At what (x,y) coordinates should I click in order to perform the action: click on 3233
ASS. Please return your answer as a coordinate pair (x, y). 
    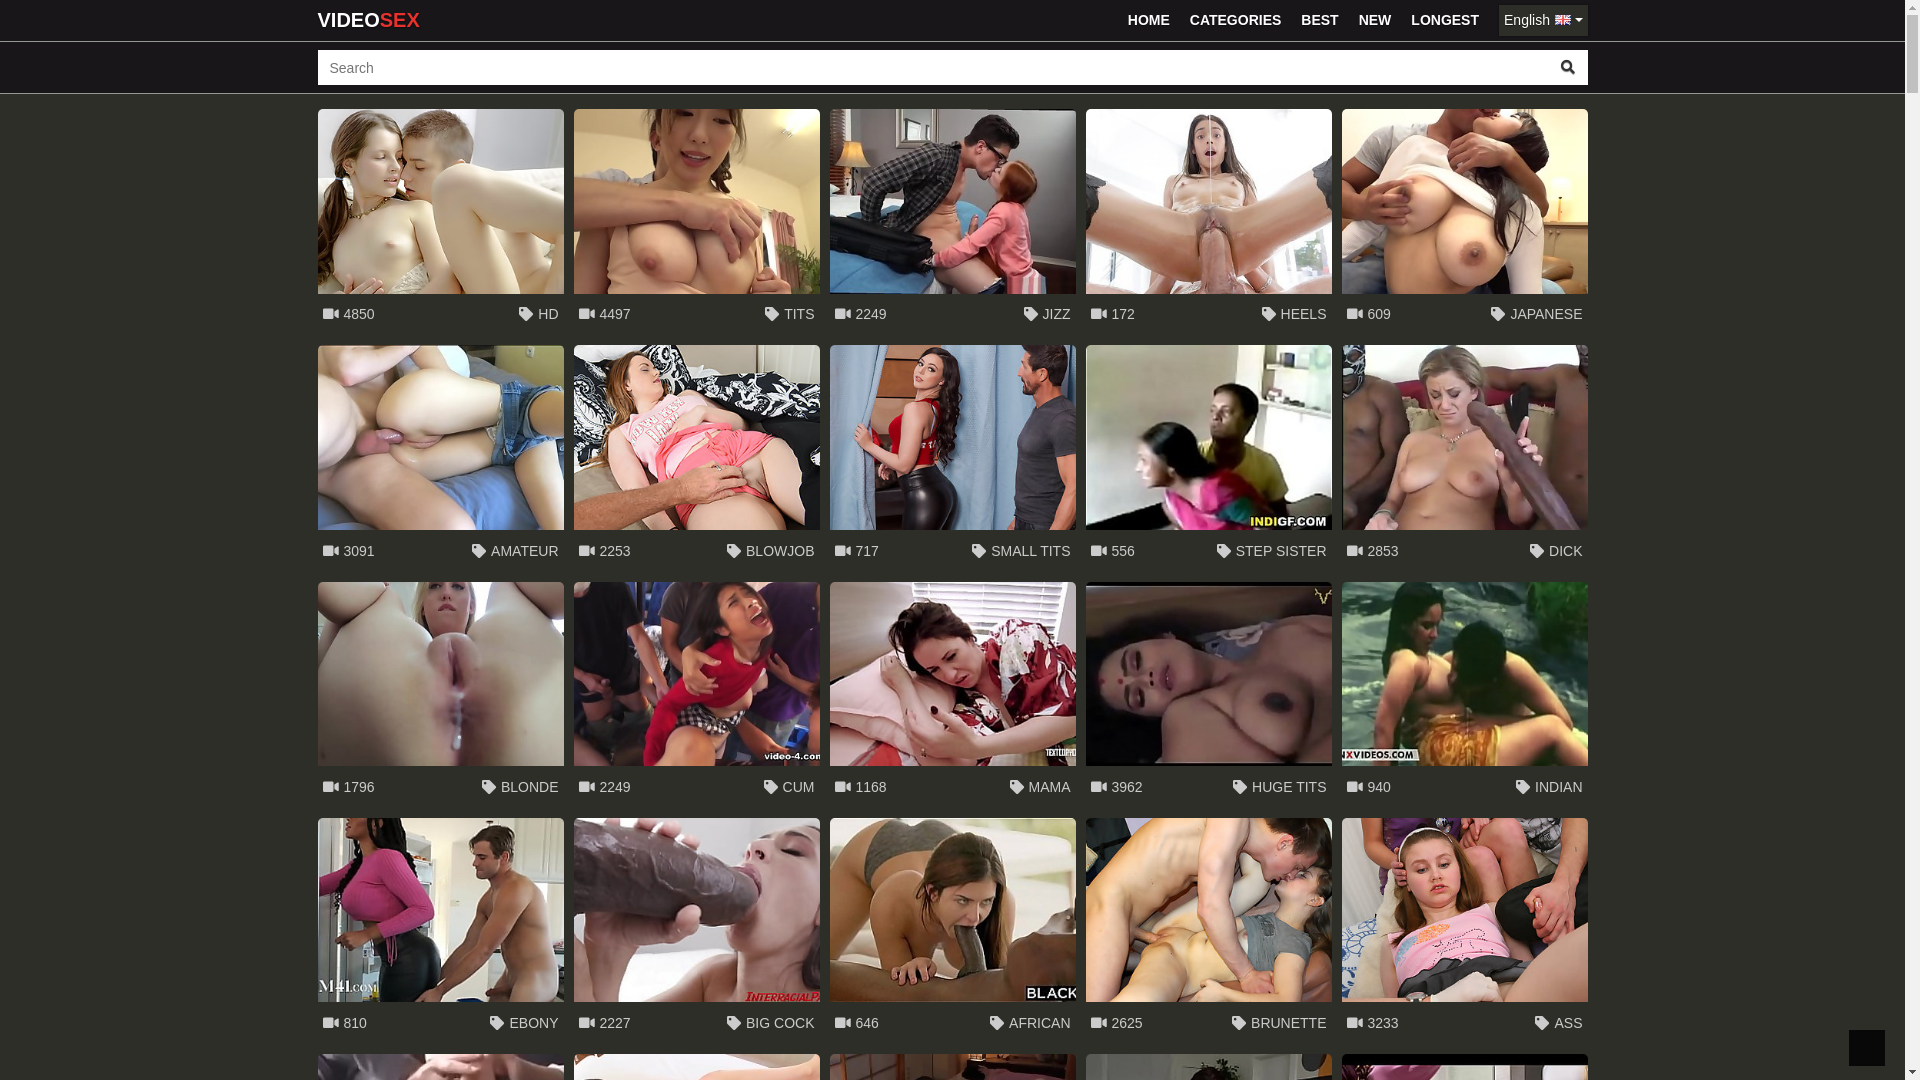
    Looking at the image, I should click on (1465, 931).